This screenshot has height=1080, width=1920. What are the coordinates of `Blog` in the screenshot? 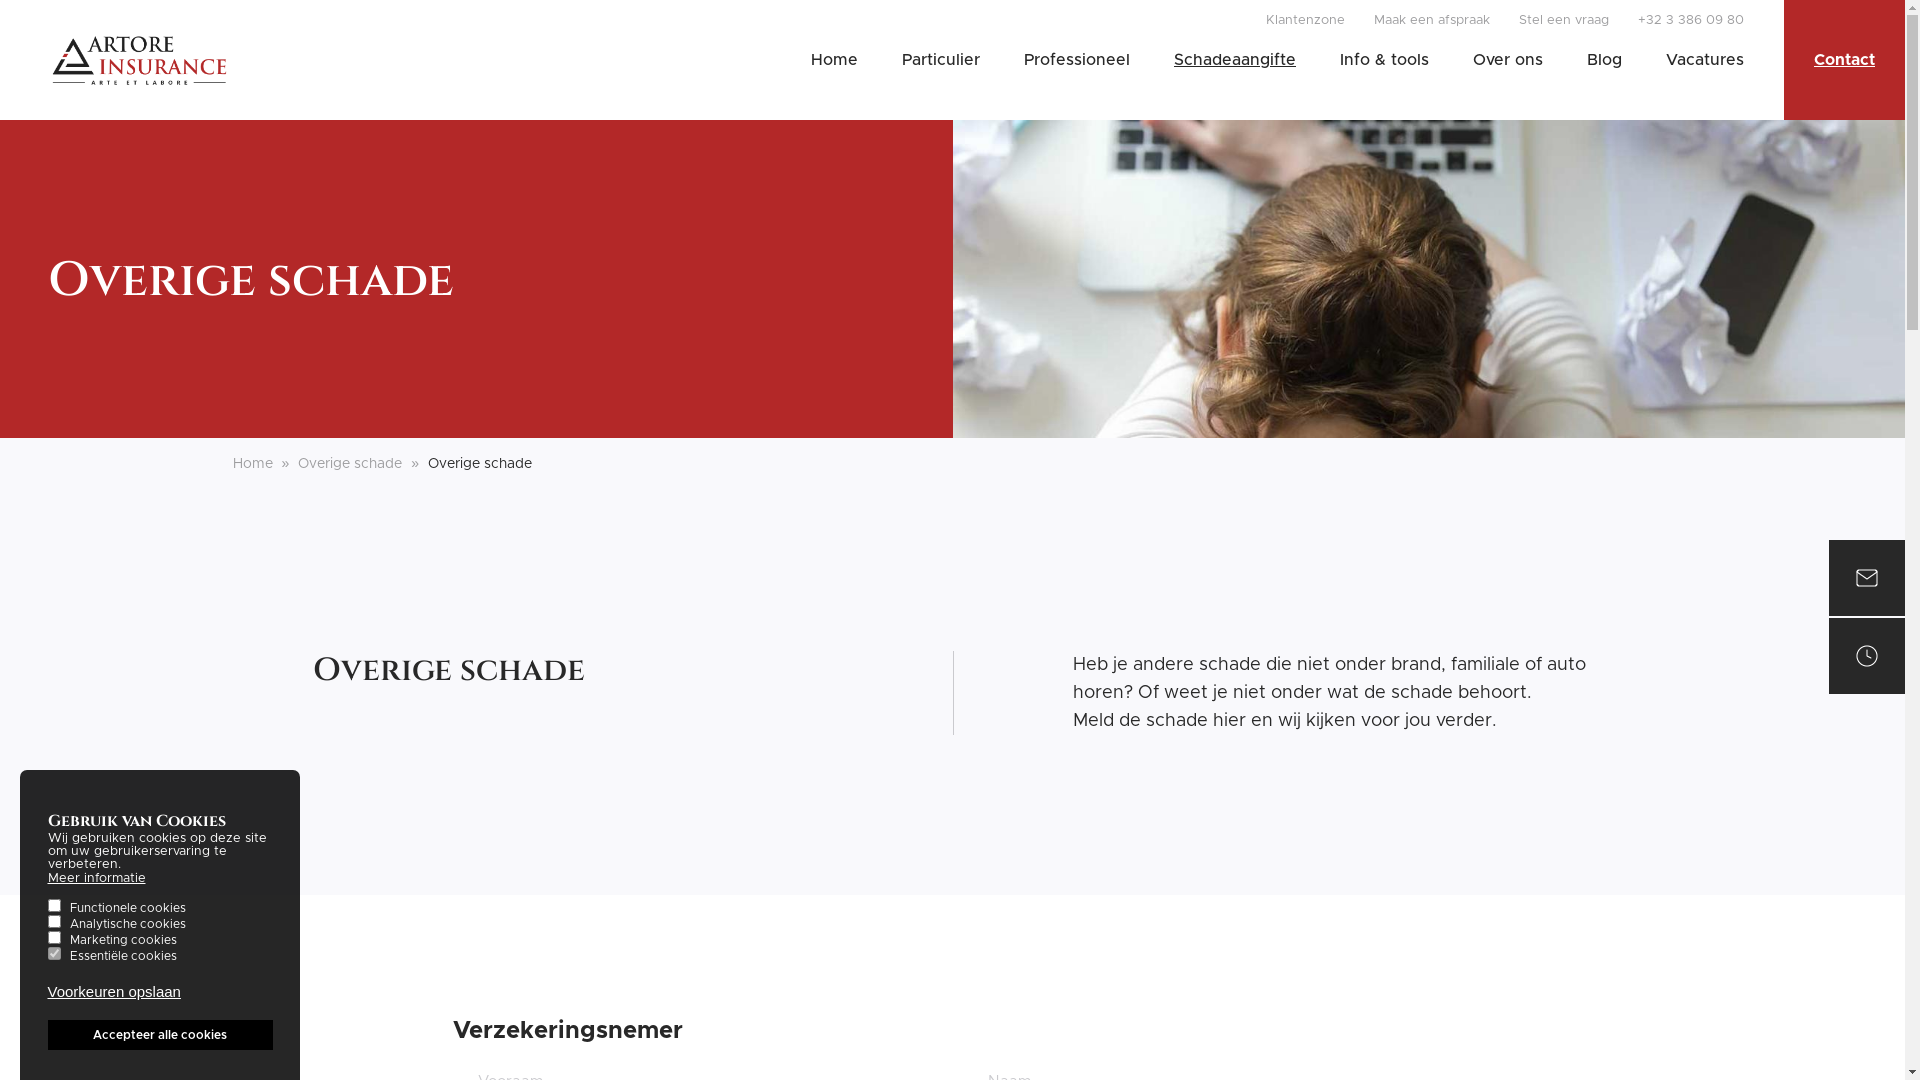 It's located at (1604, 60).